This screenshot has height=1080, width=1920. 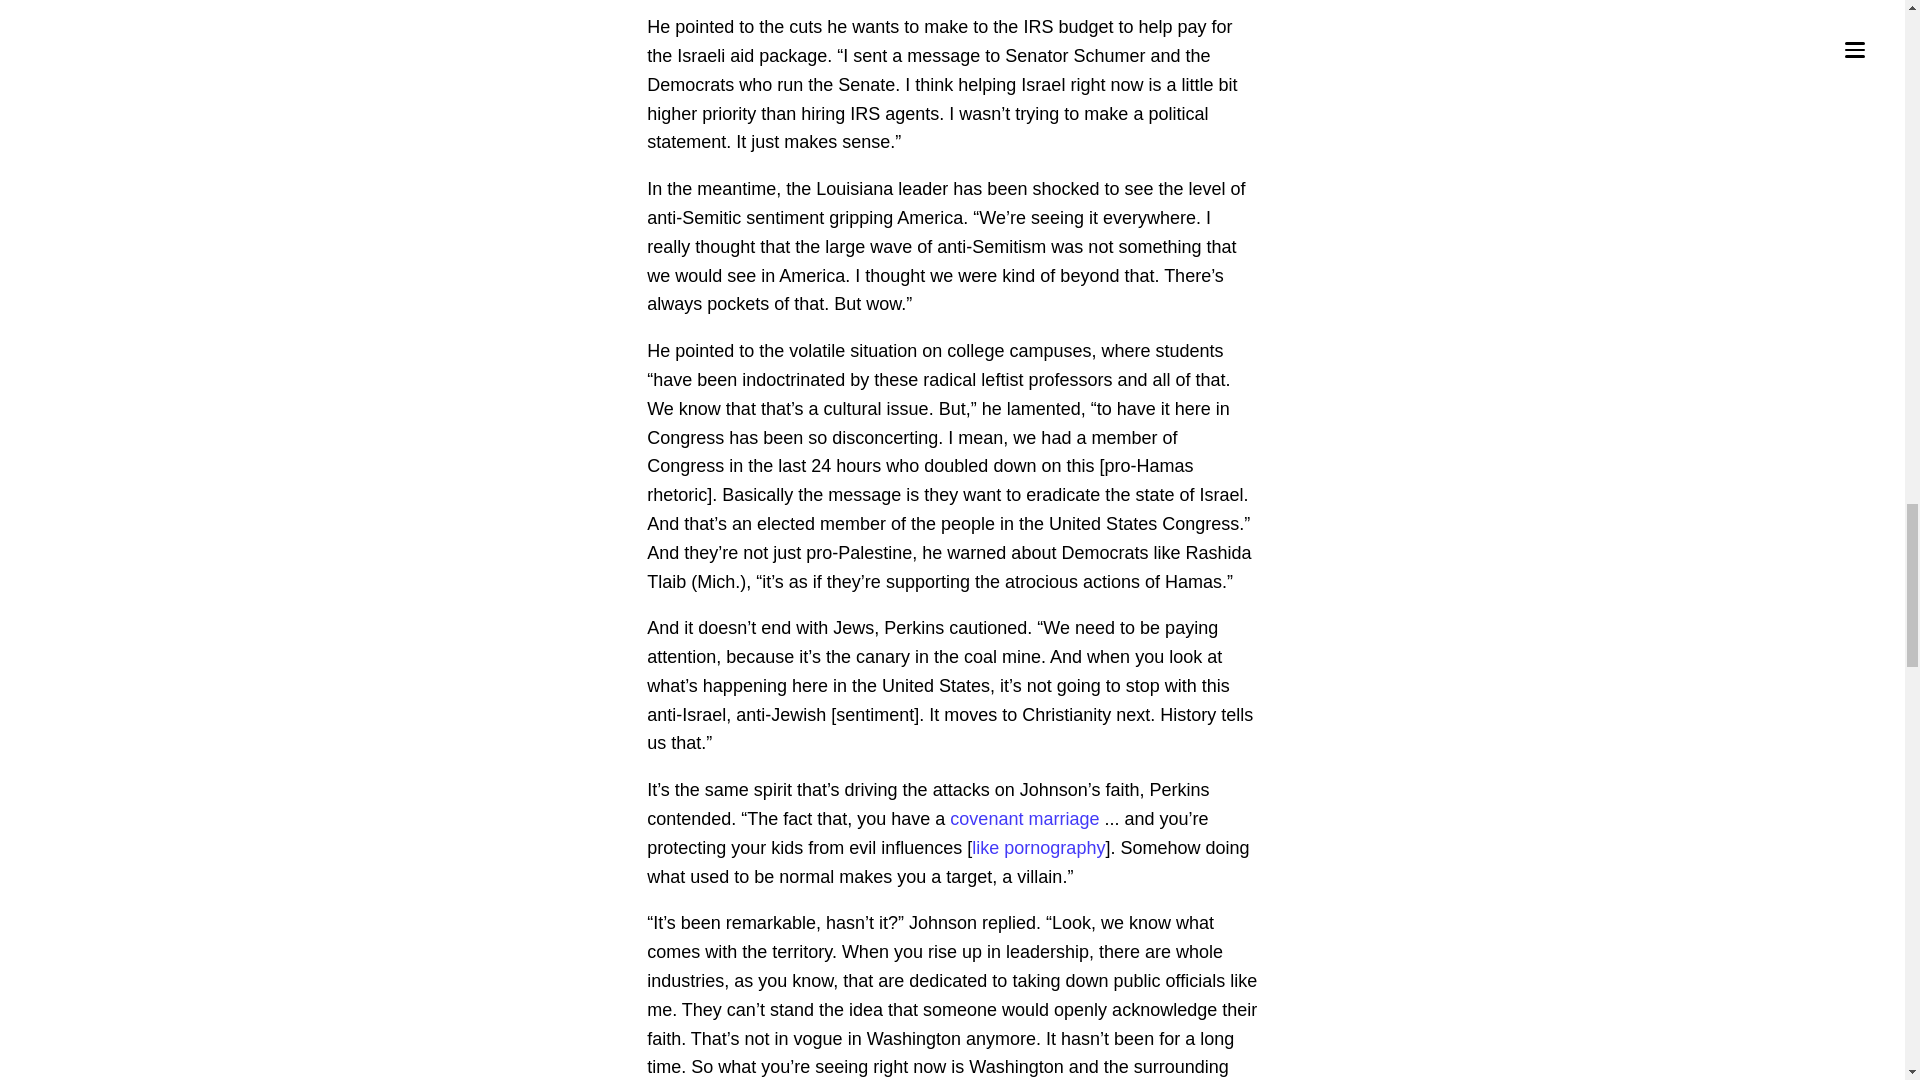 I want to click on covenant marriage, so click(x=1024, y=818).